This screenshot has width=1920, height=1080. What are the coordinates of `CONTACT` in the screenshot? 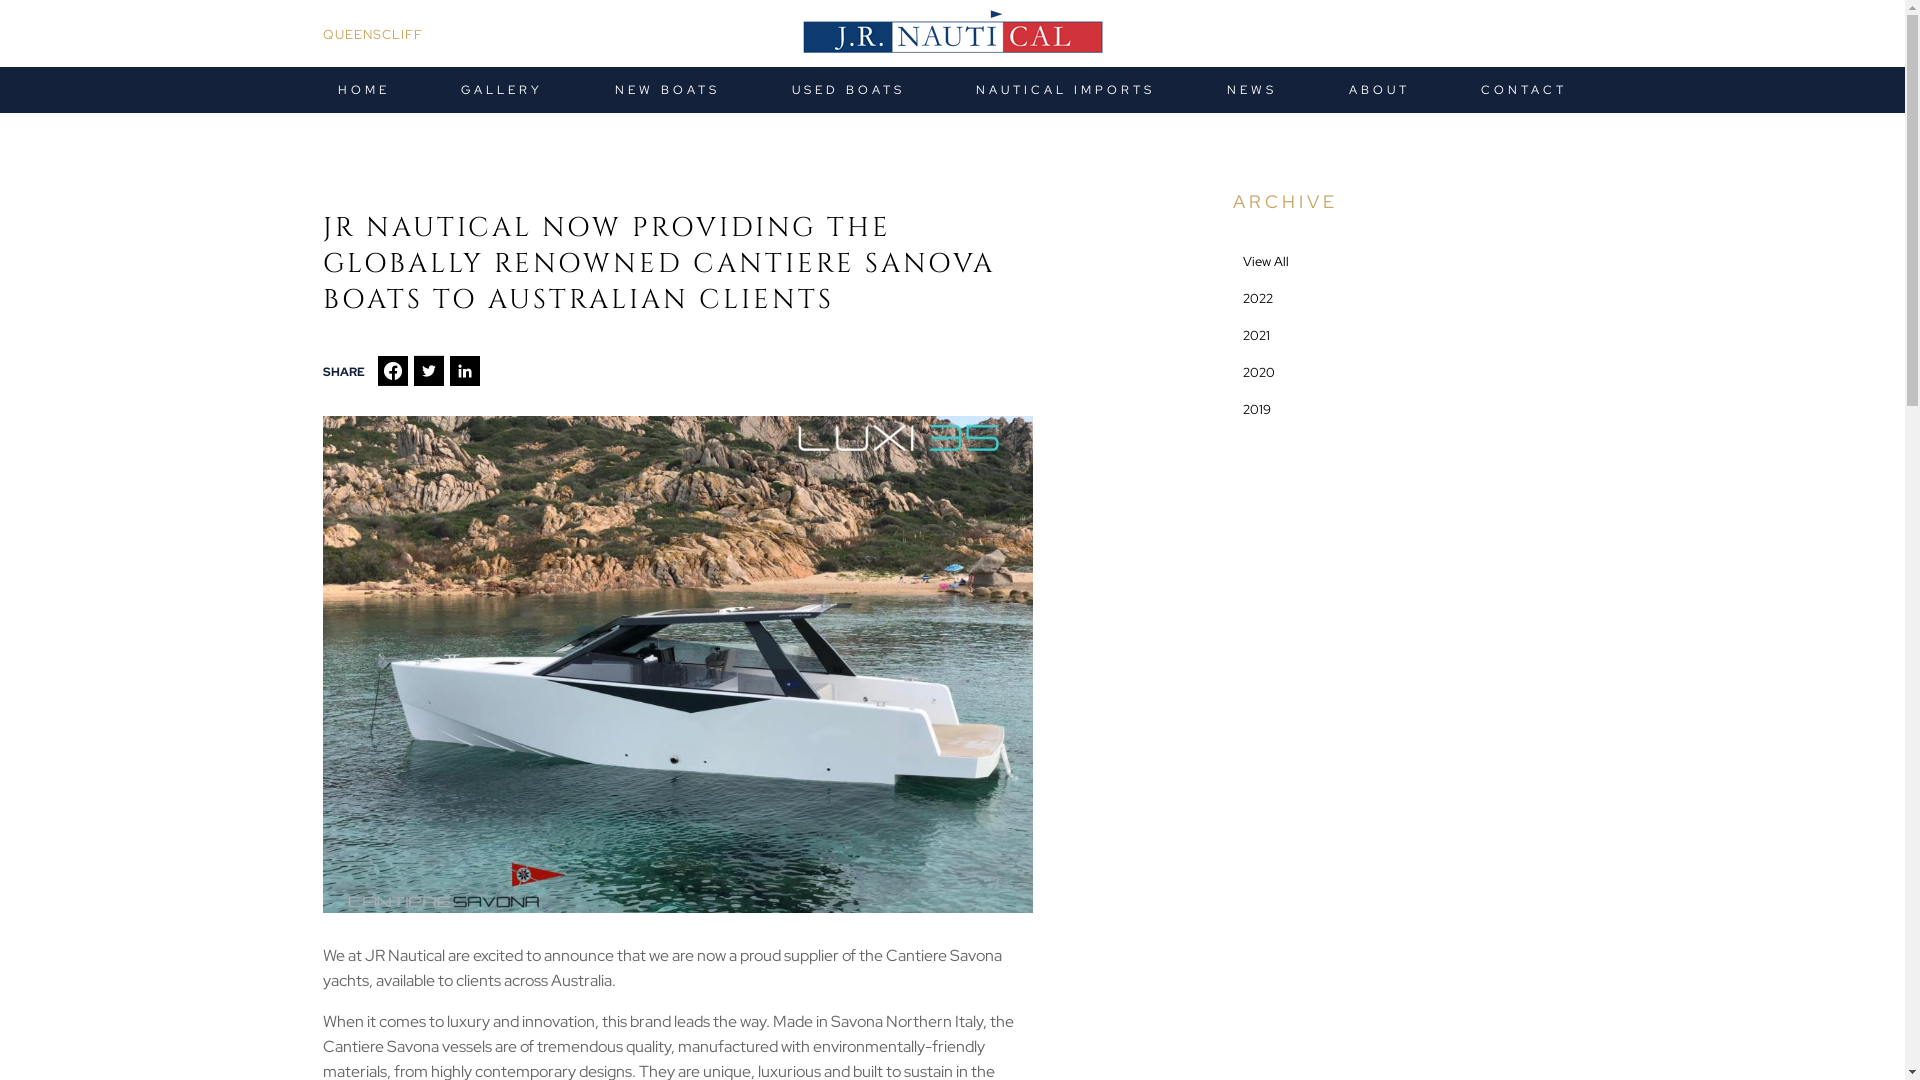 It's located at (1524, 90).